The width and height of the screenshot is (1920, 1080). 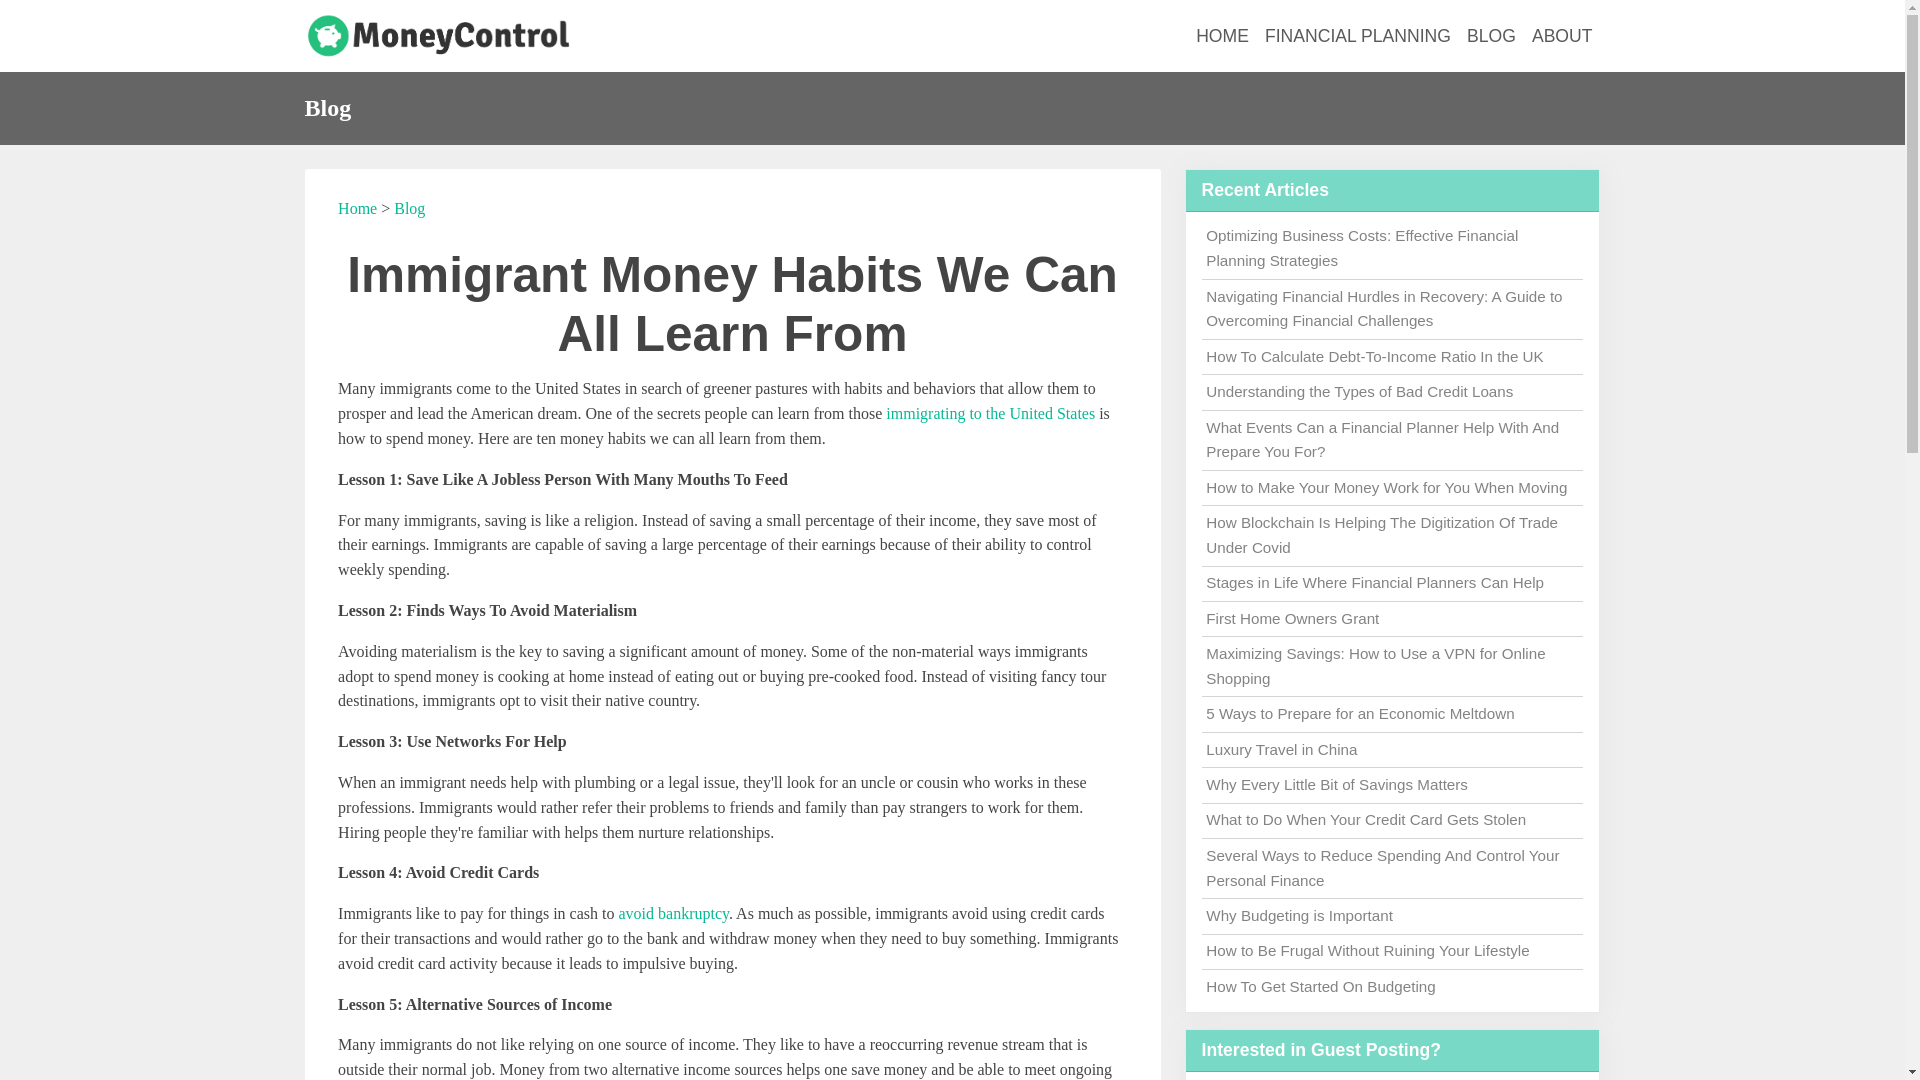 I want to click on Why Budgeting is Important, so click(x=1299, y=916).